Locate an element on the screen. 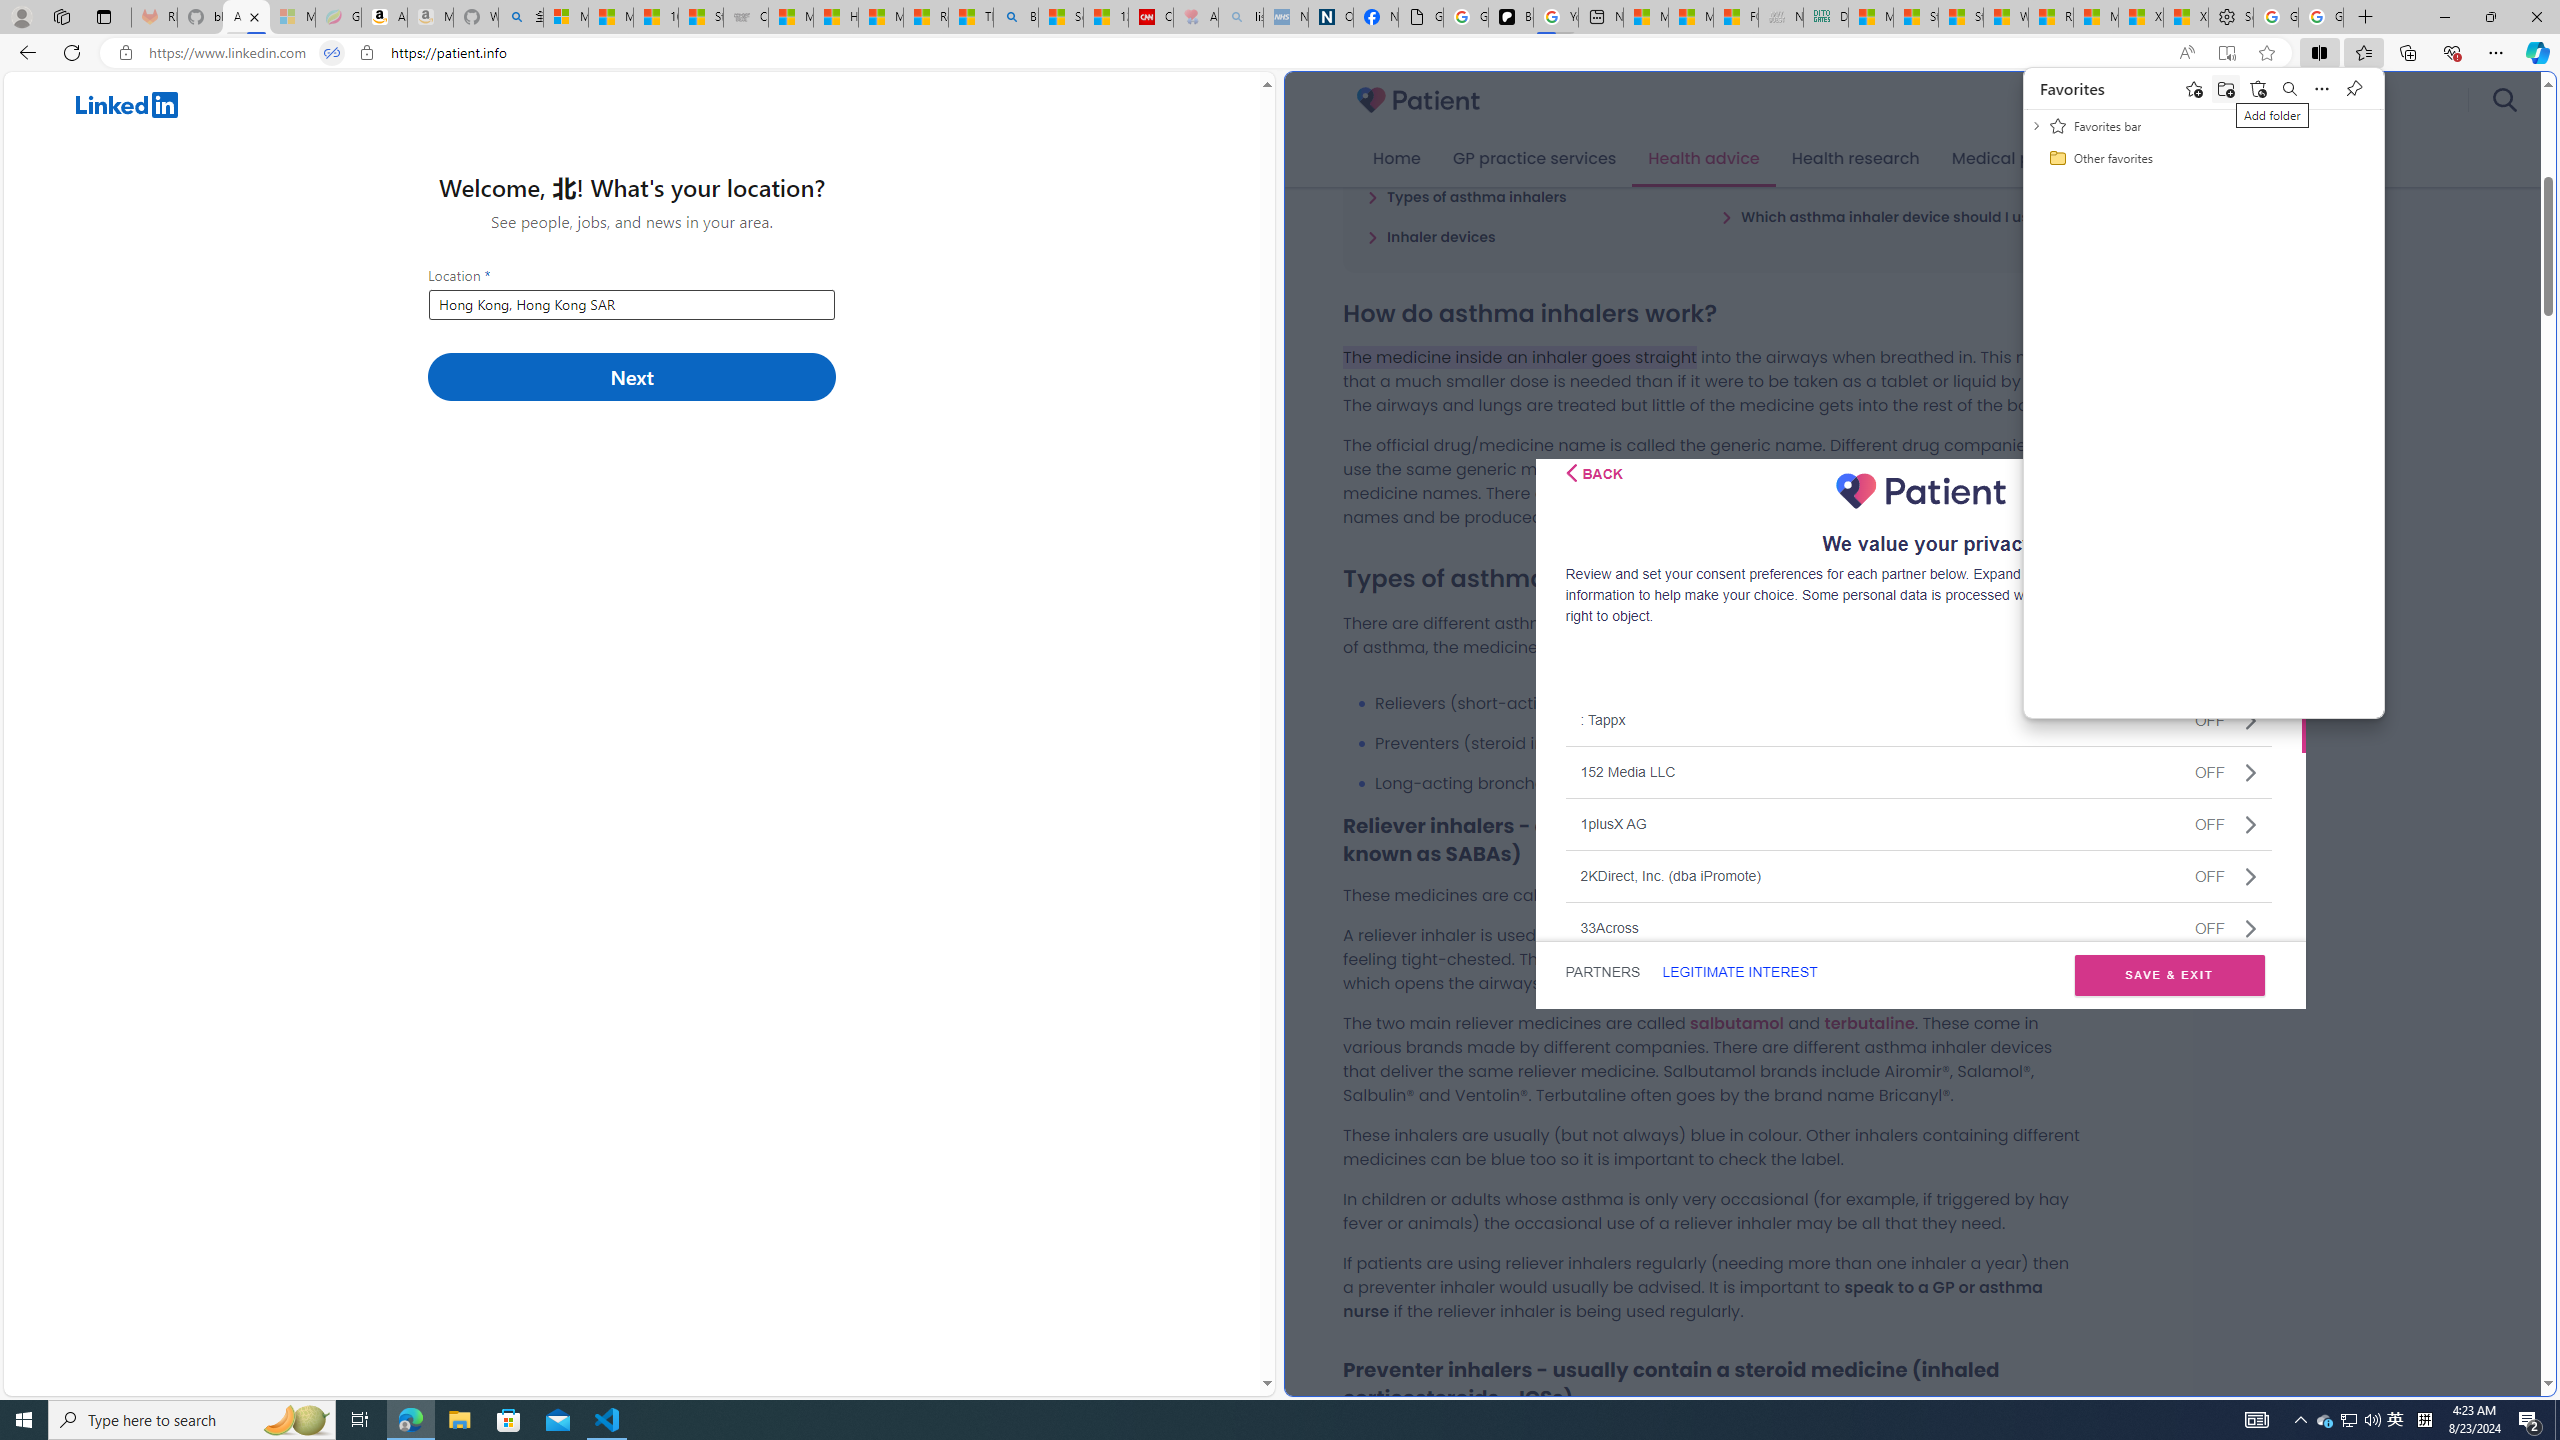 Image resolution: width=2560 pixels, height=1440 pixels. Long-acting bronchodilators. is located at coordinates (1728, 783).